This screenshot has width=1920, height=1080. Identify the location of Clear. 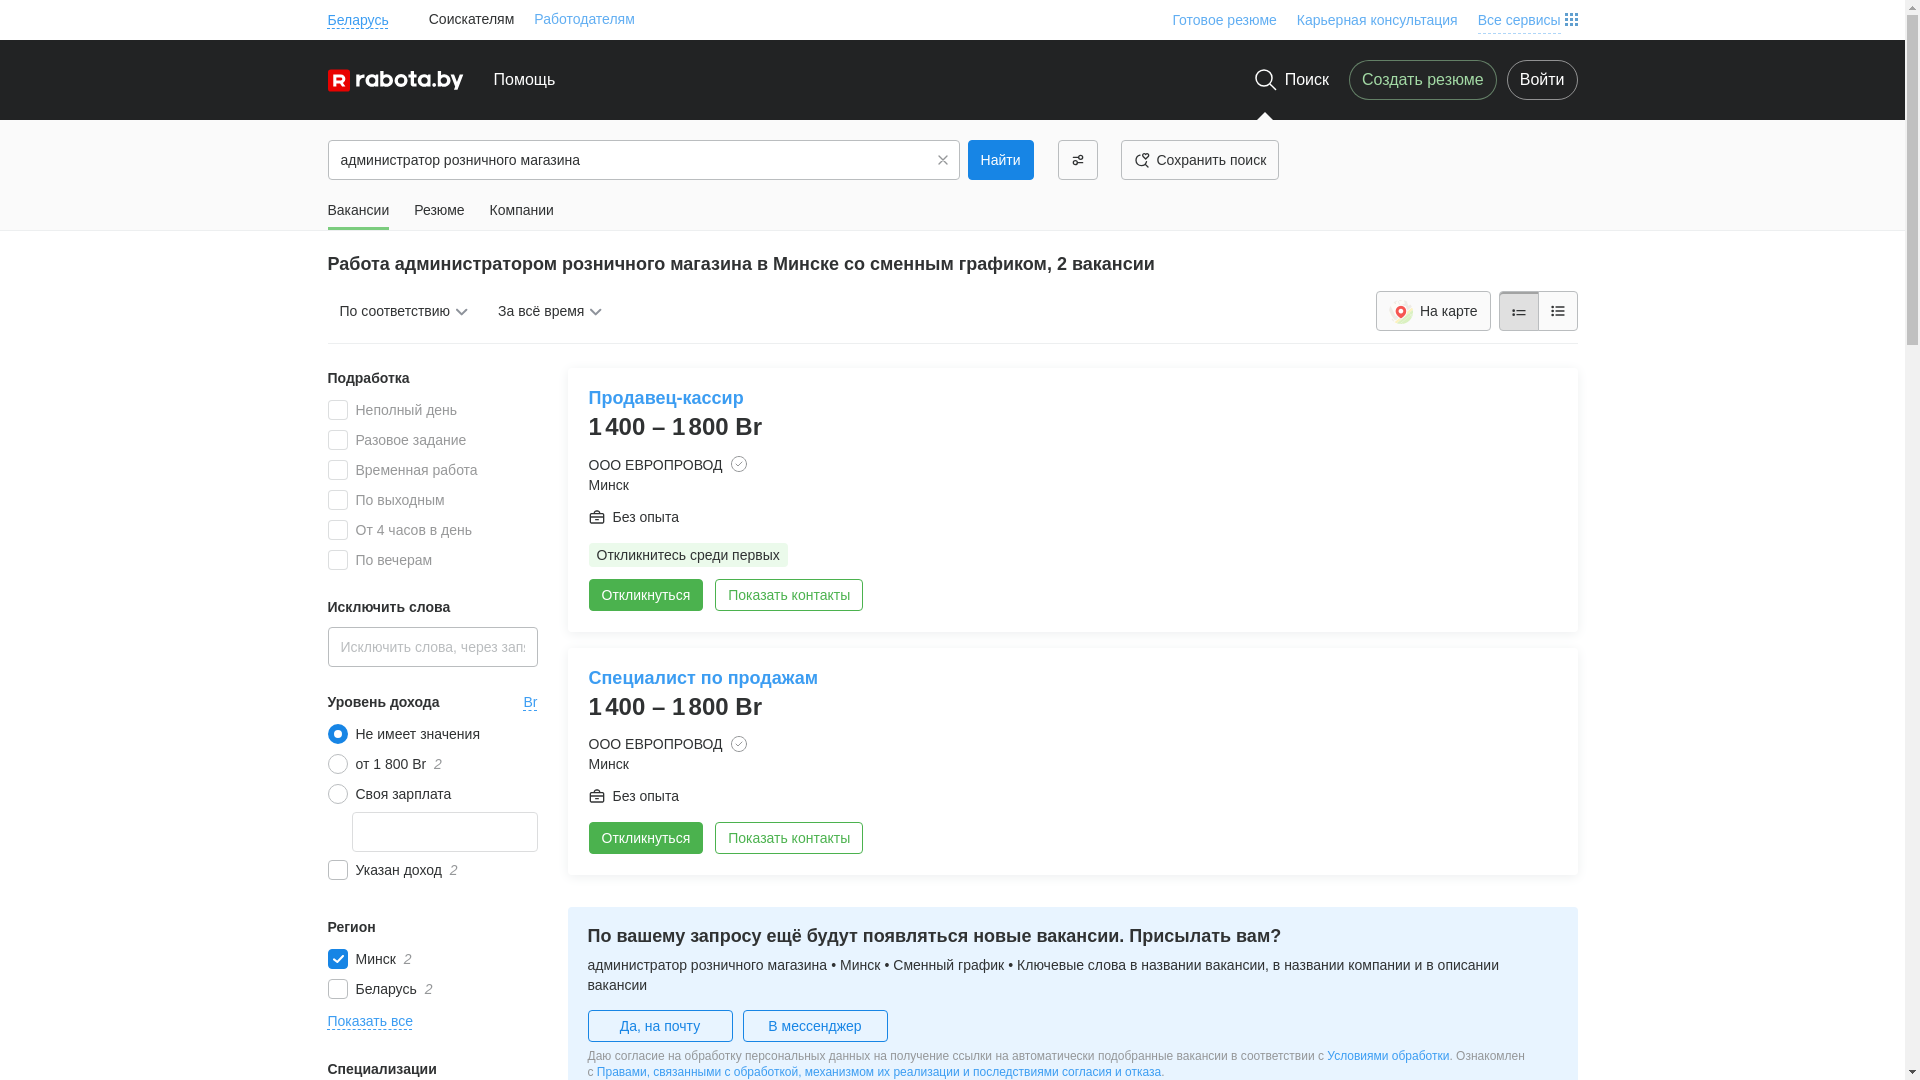
(943, 160).